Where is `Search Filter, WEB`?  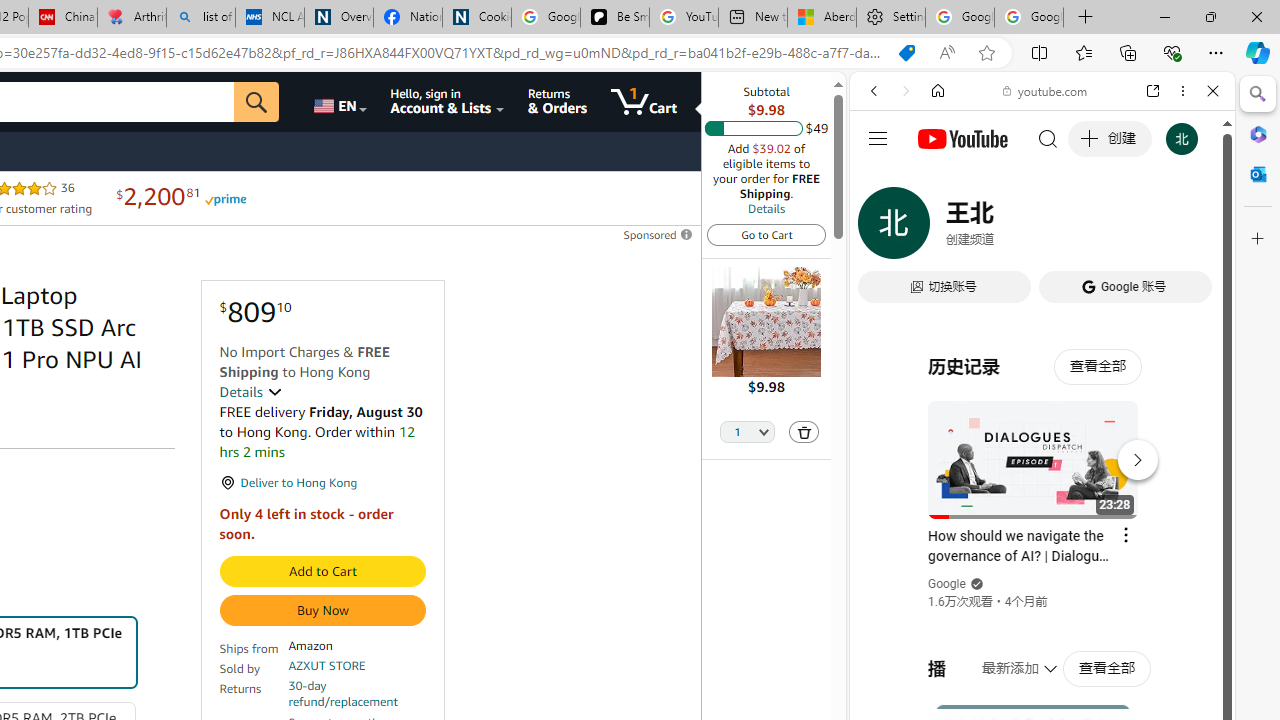
Search Filter, WEB is located at coordinates (882, 228).